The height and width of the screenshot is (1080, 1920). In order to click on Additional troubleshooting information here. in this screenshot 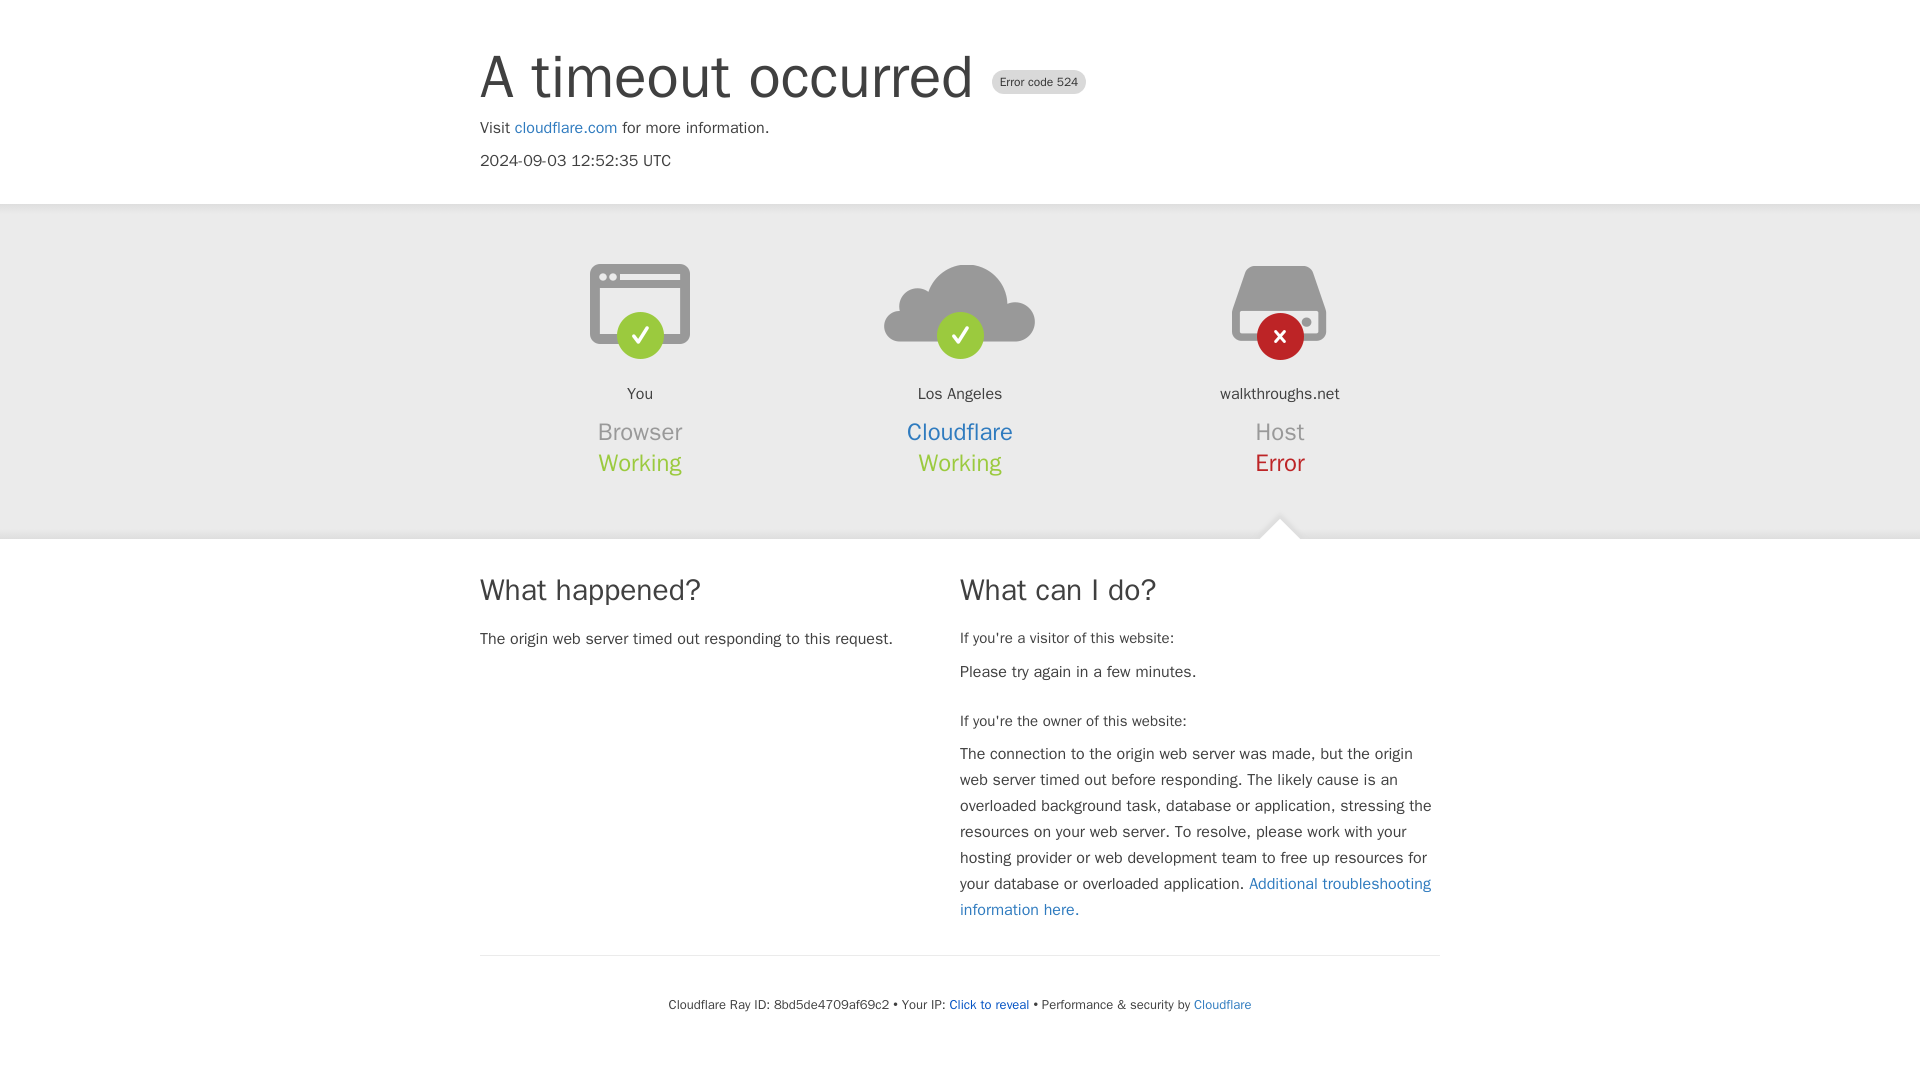, I will do `click(1195, 896)`.